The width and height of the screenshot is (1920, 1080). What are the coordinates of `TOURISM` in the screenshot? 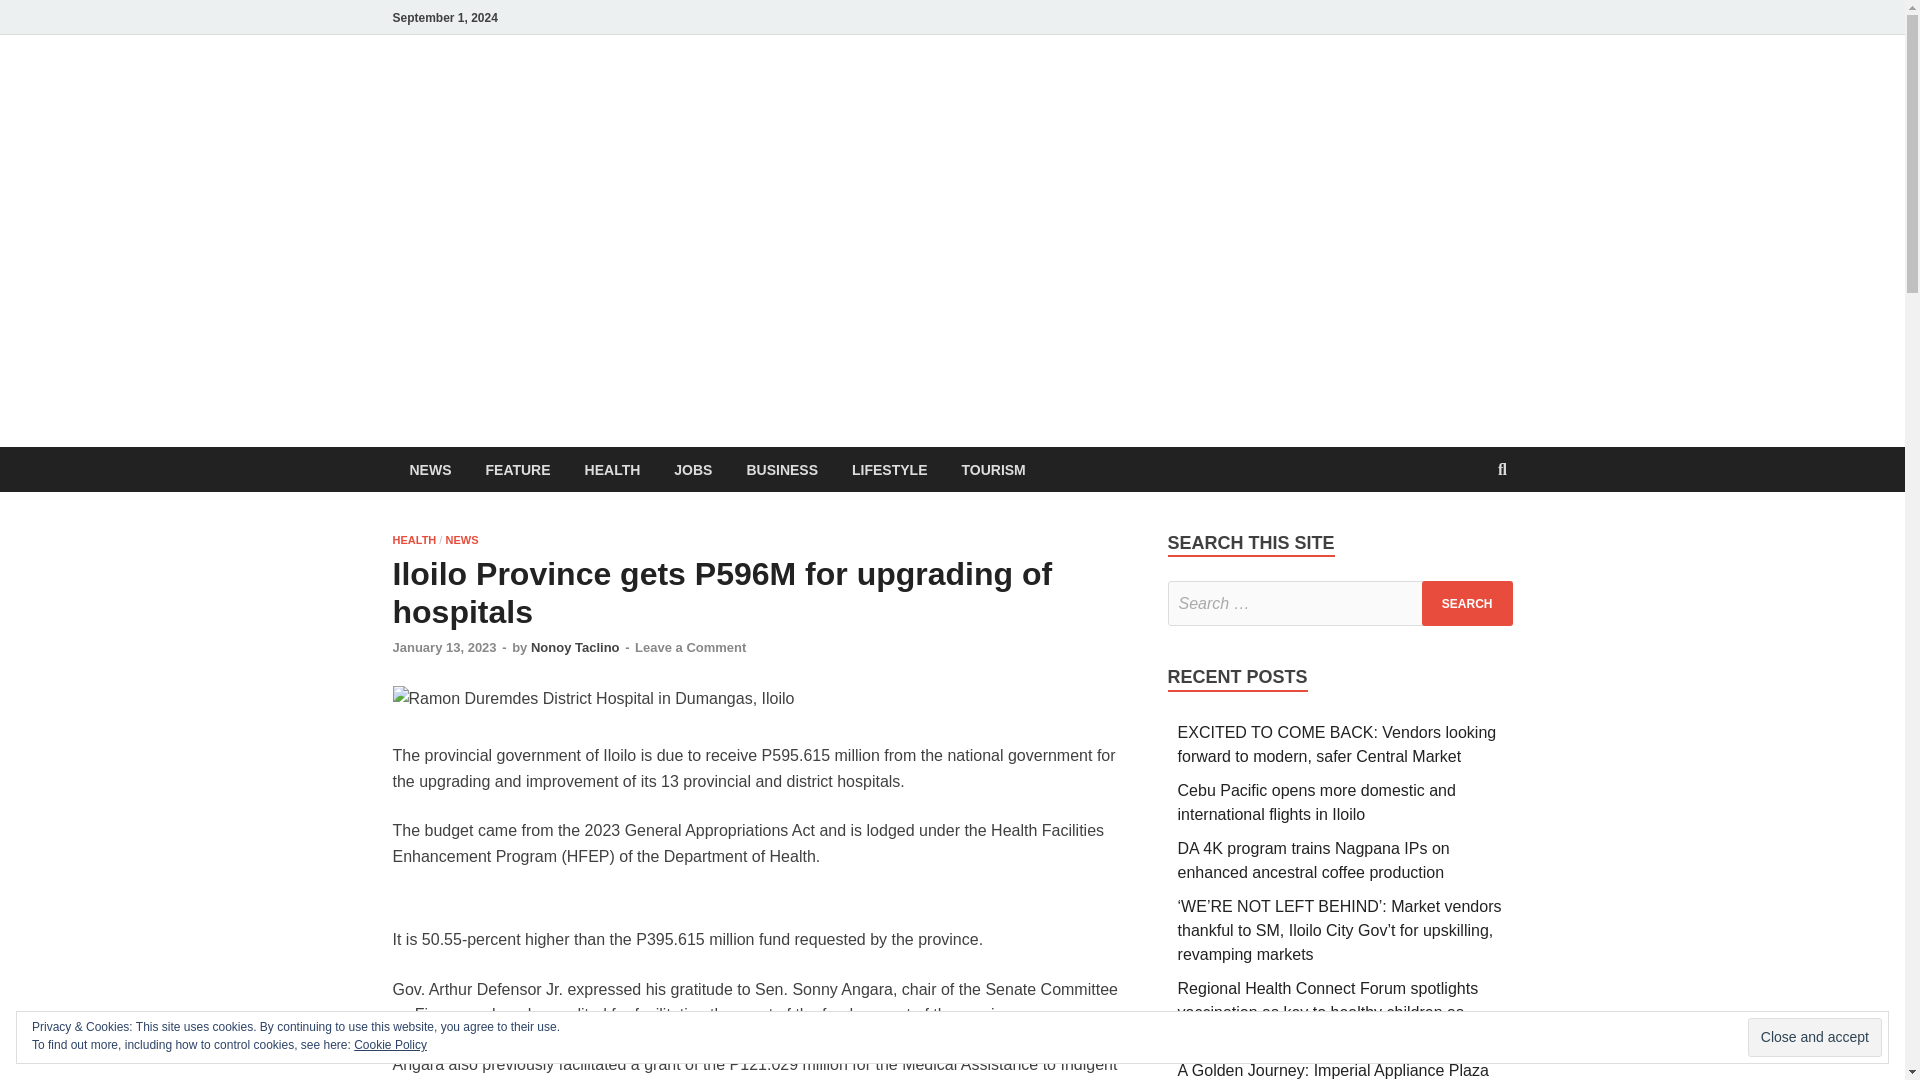 It's located at (993, 470).